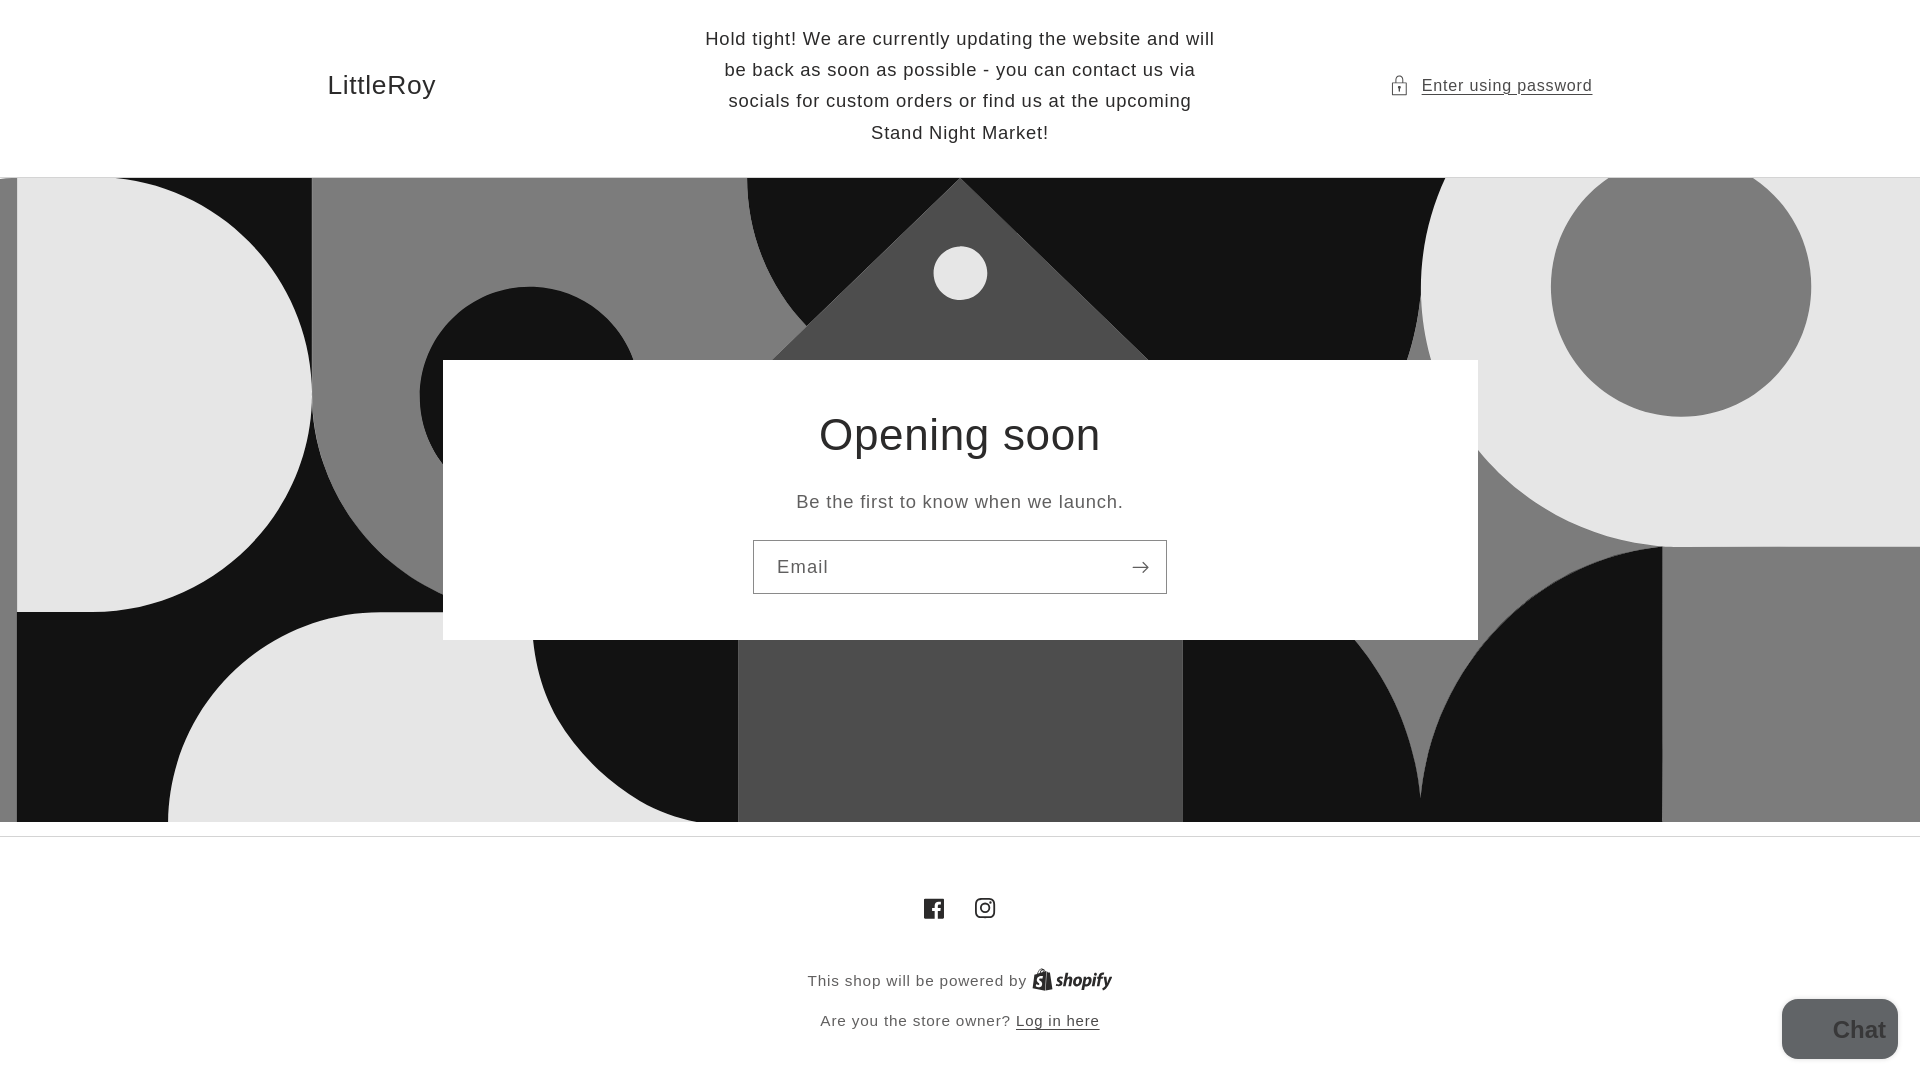 Image resolution: width=1920 pixels, height=1080 pixels. I want to click on Skip to content, so click(1072, 980).